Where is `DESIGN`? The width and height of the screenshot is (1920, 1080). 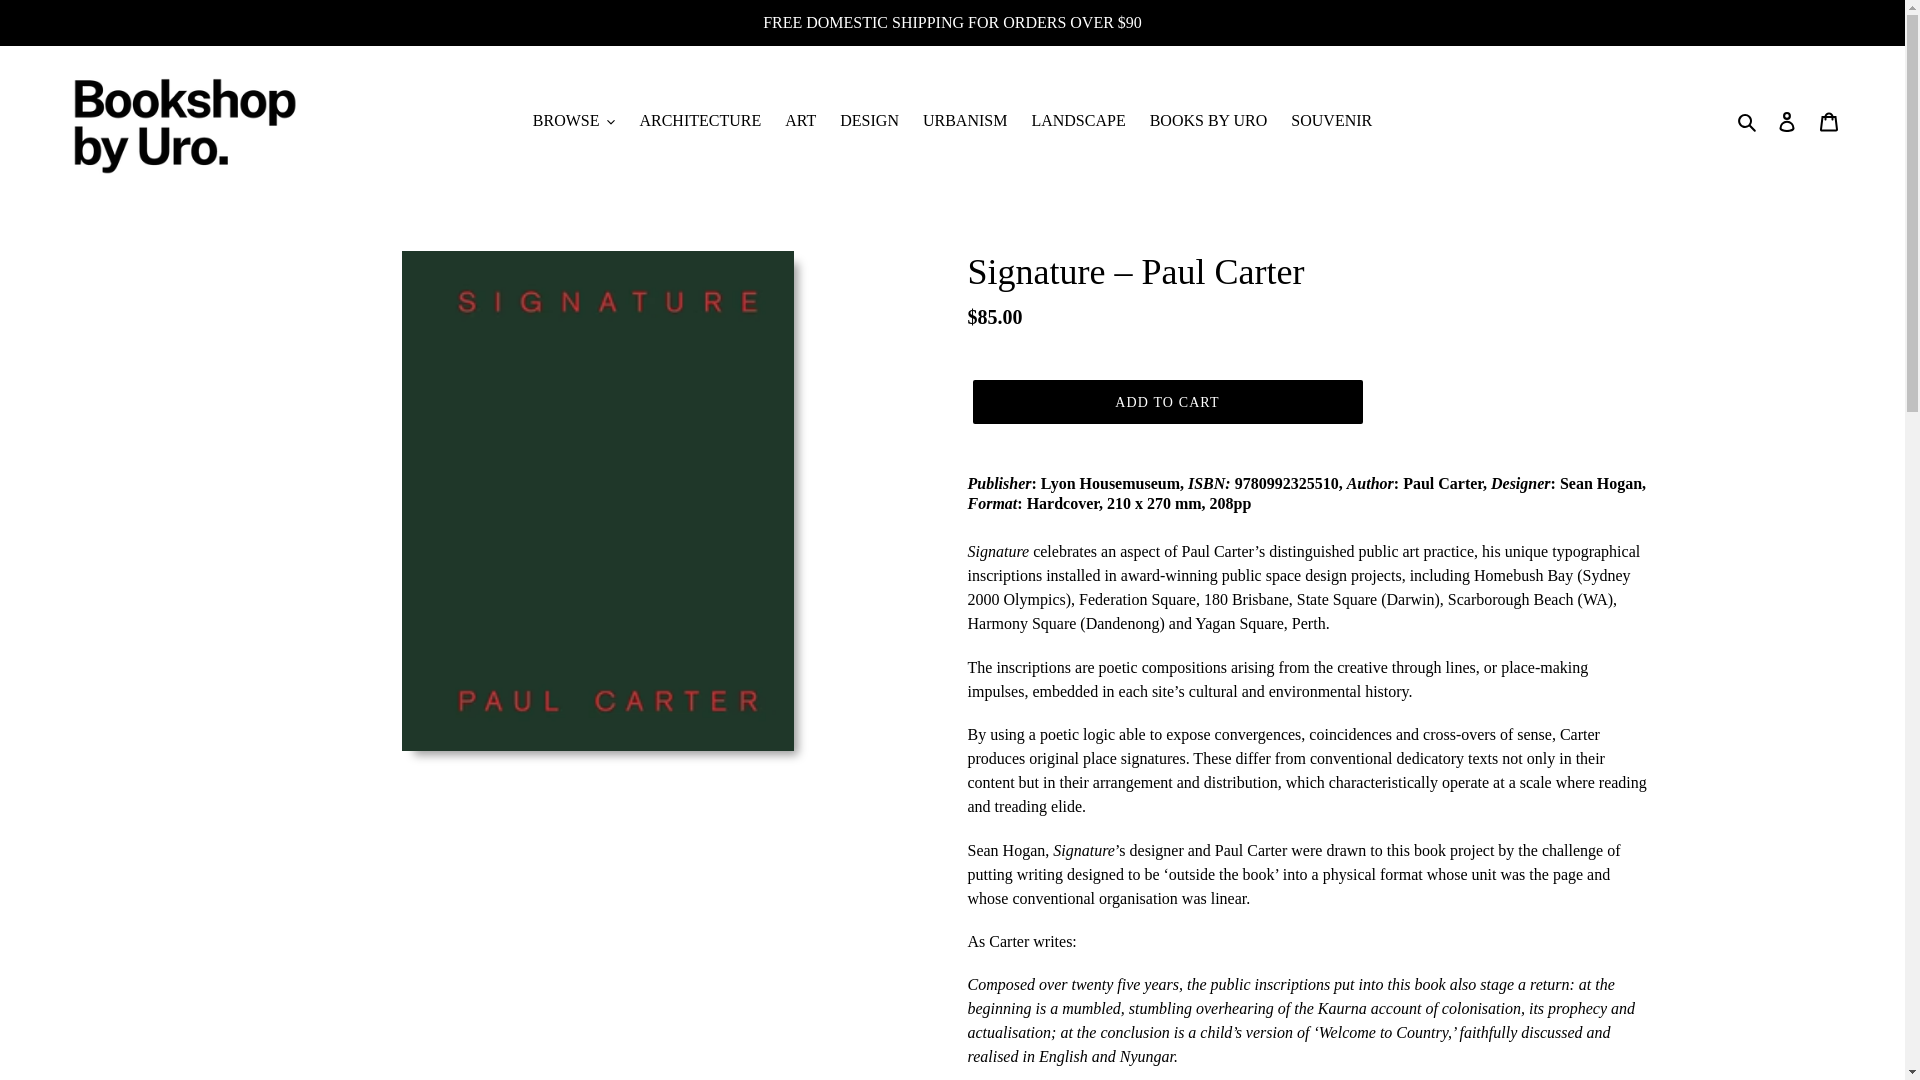
DESIGN is located at coordinates (868, 120).